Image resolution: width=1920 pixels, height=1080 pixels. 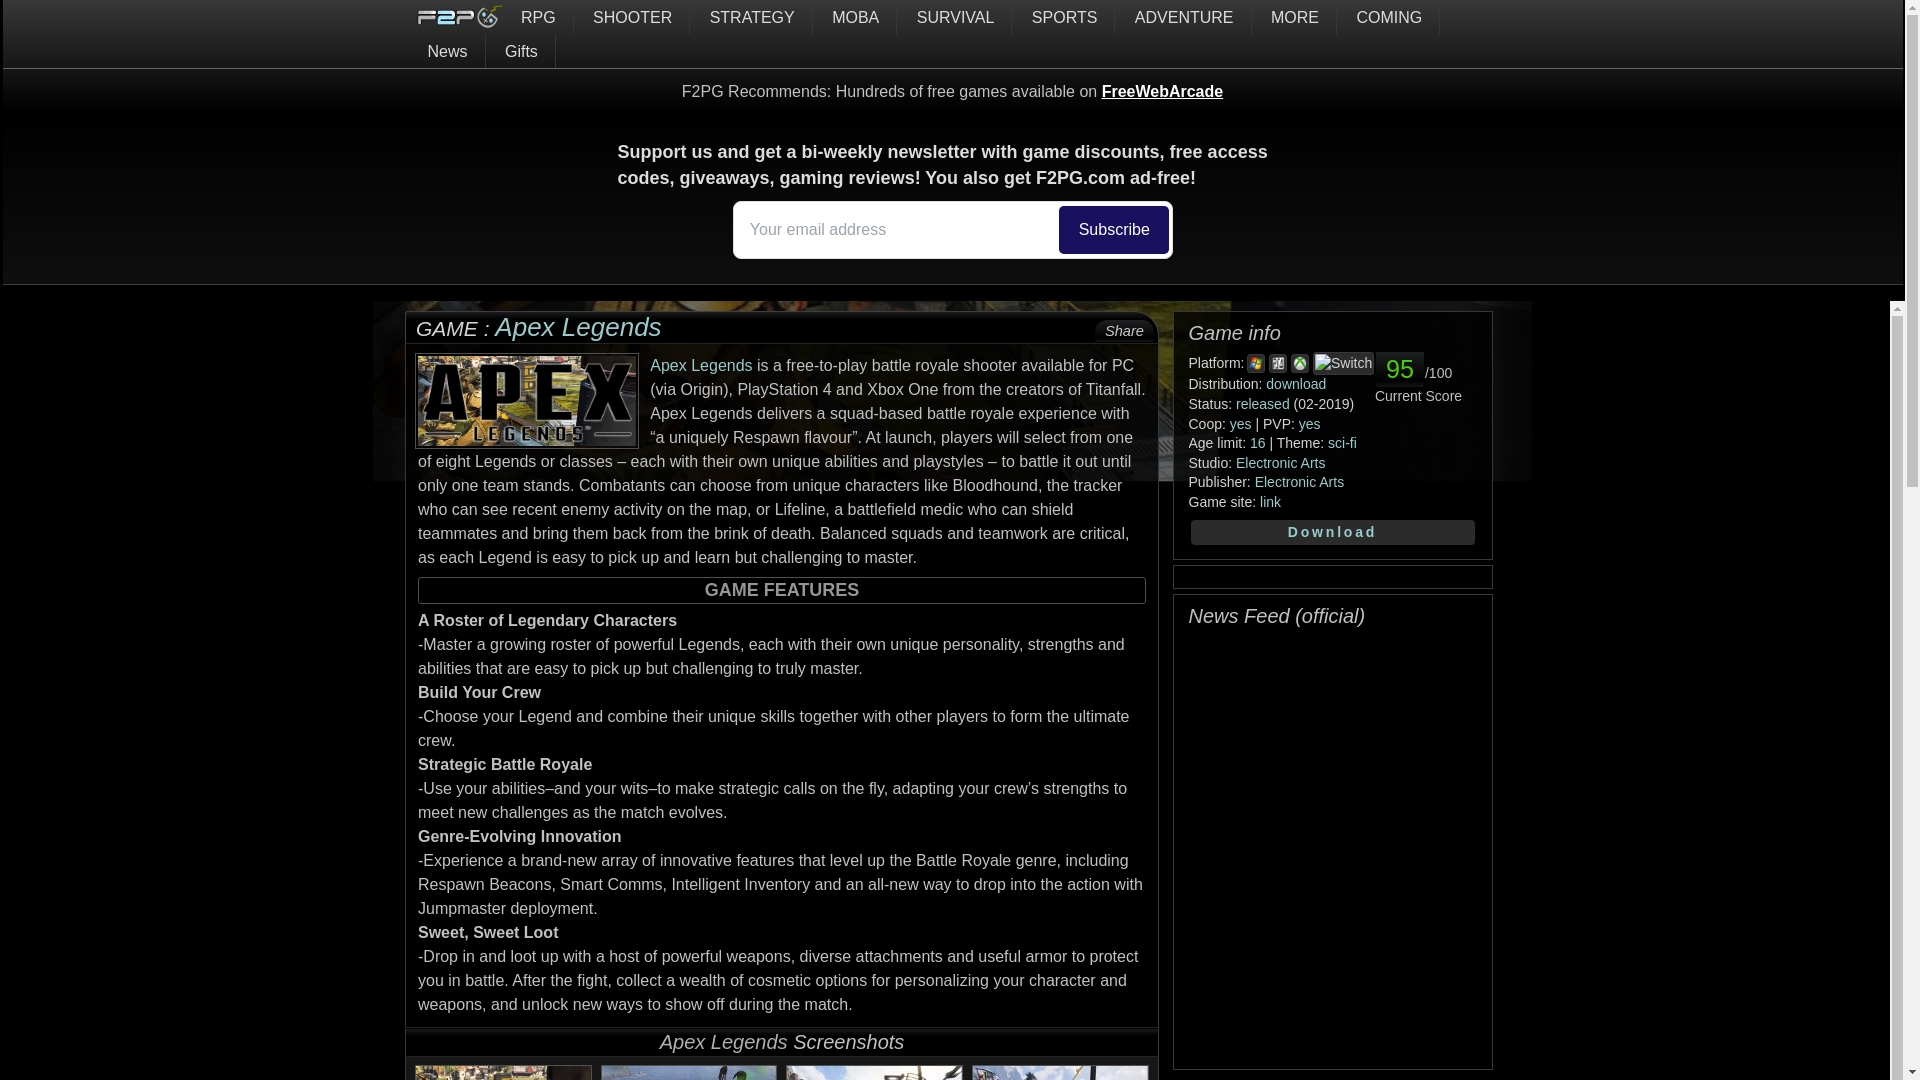 What do you see at coordinates (540, 16) in the screenshot?
I see `RPG` at bounding box center [540, 16].